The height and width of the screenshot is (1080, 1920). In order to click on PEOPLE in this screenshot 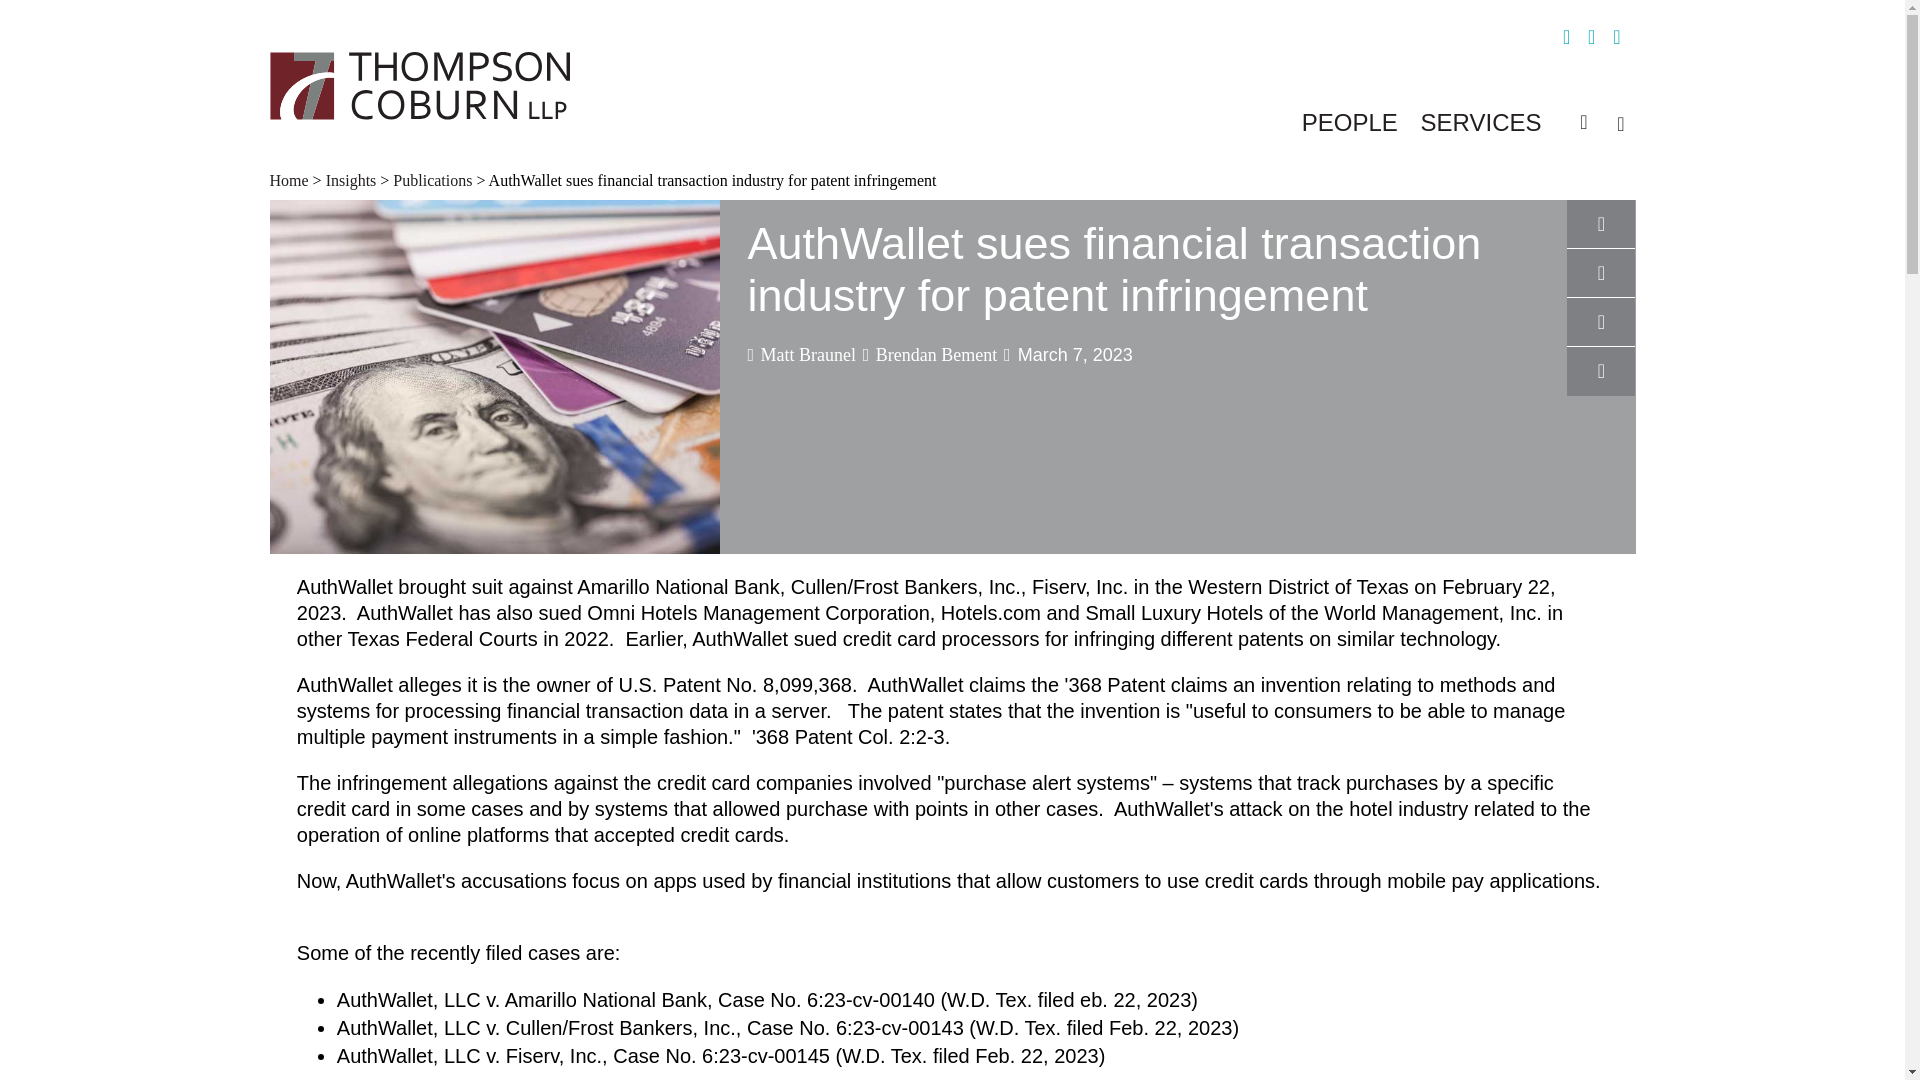, I will do `click(1349, 122)`.